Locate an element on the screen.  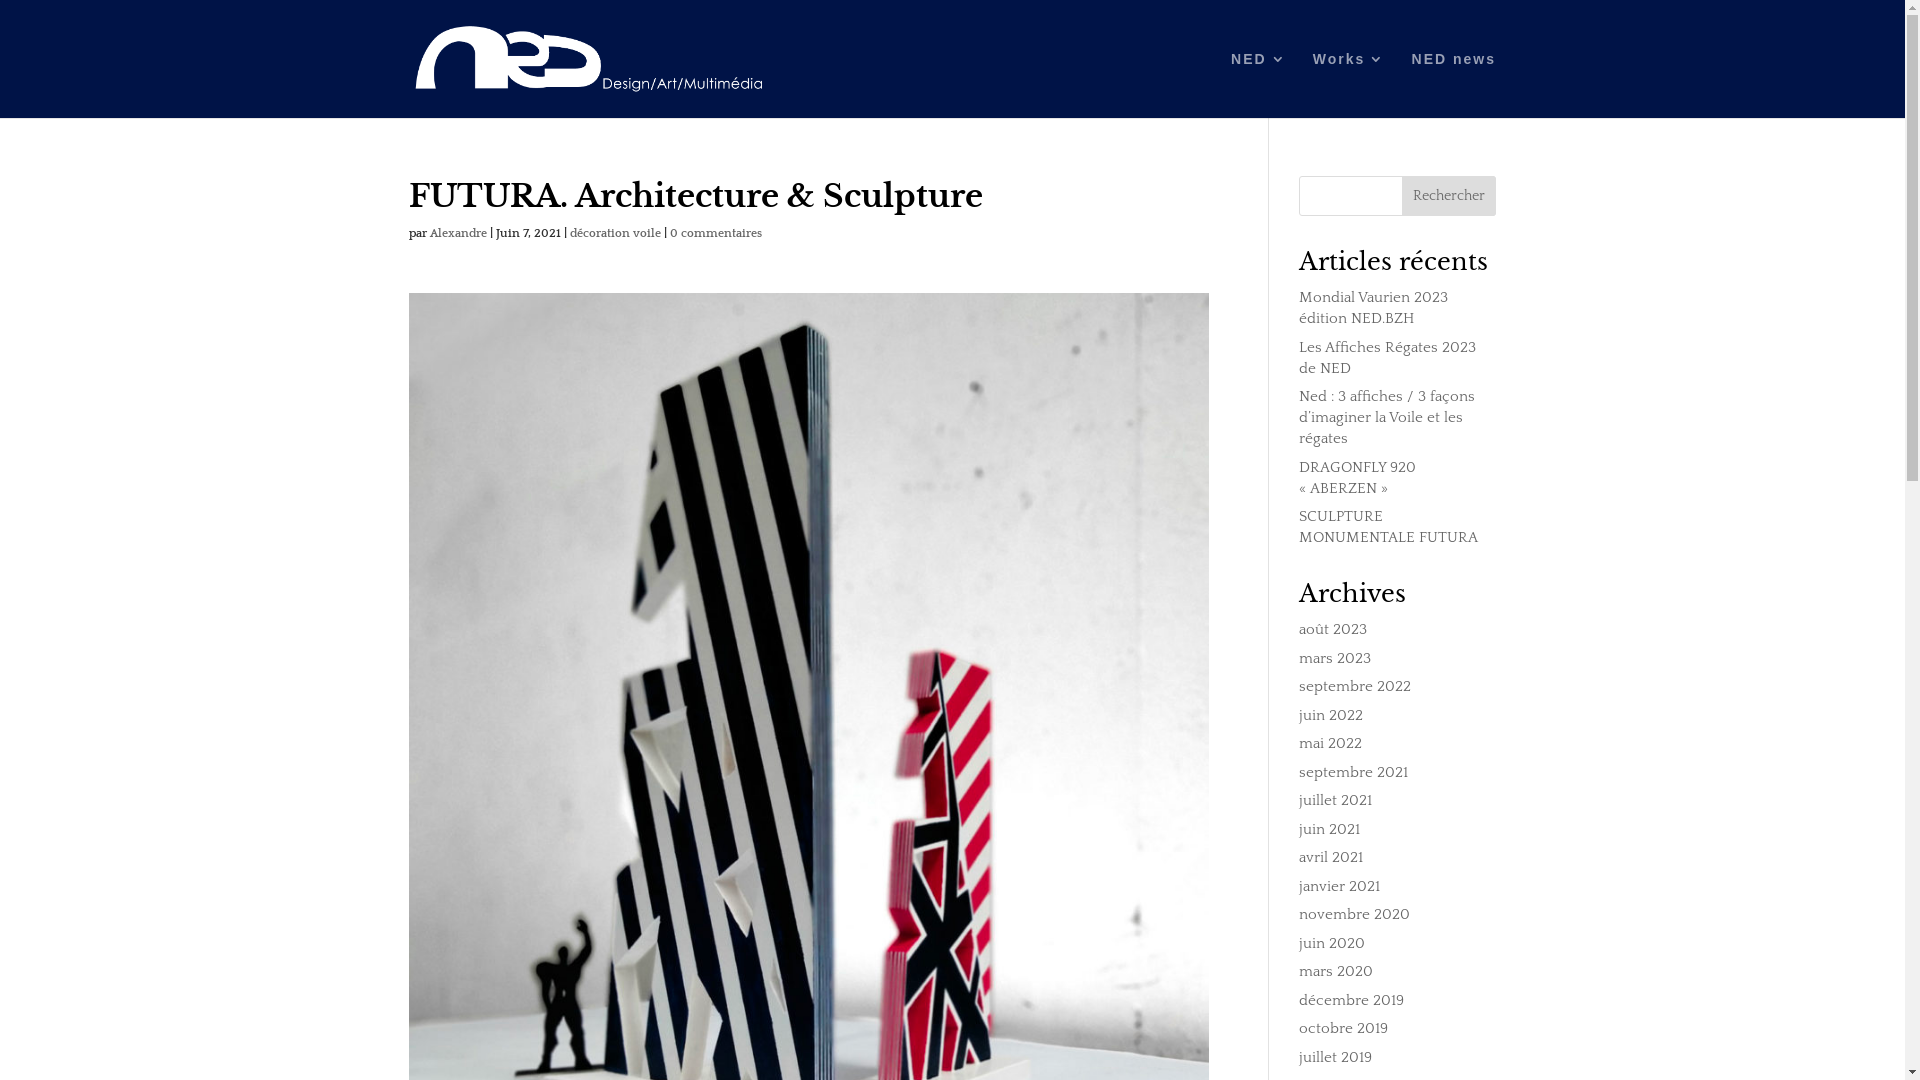
Works is located at coordinates (1350, 85).